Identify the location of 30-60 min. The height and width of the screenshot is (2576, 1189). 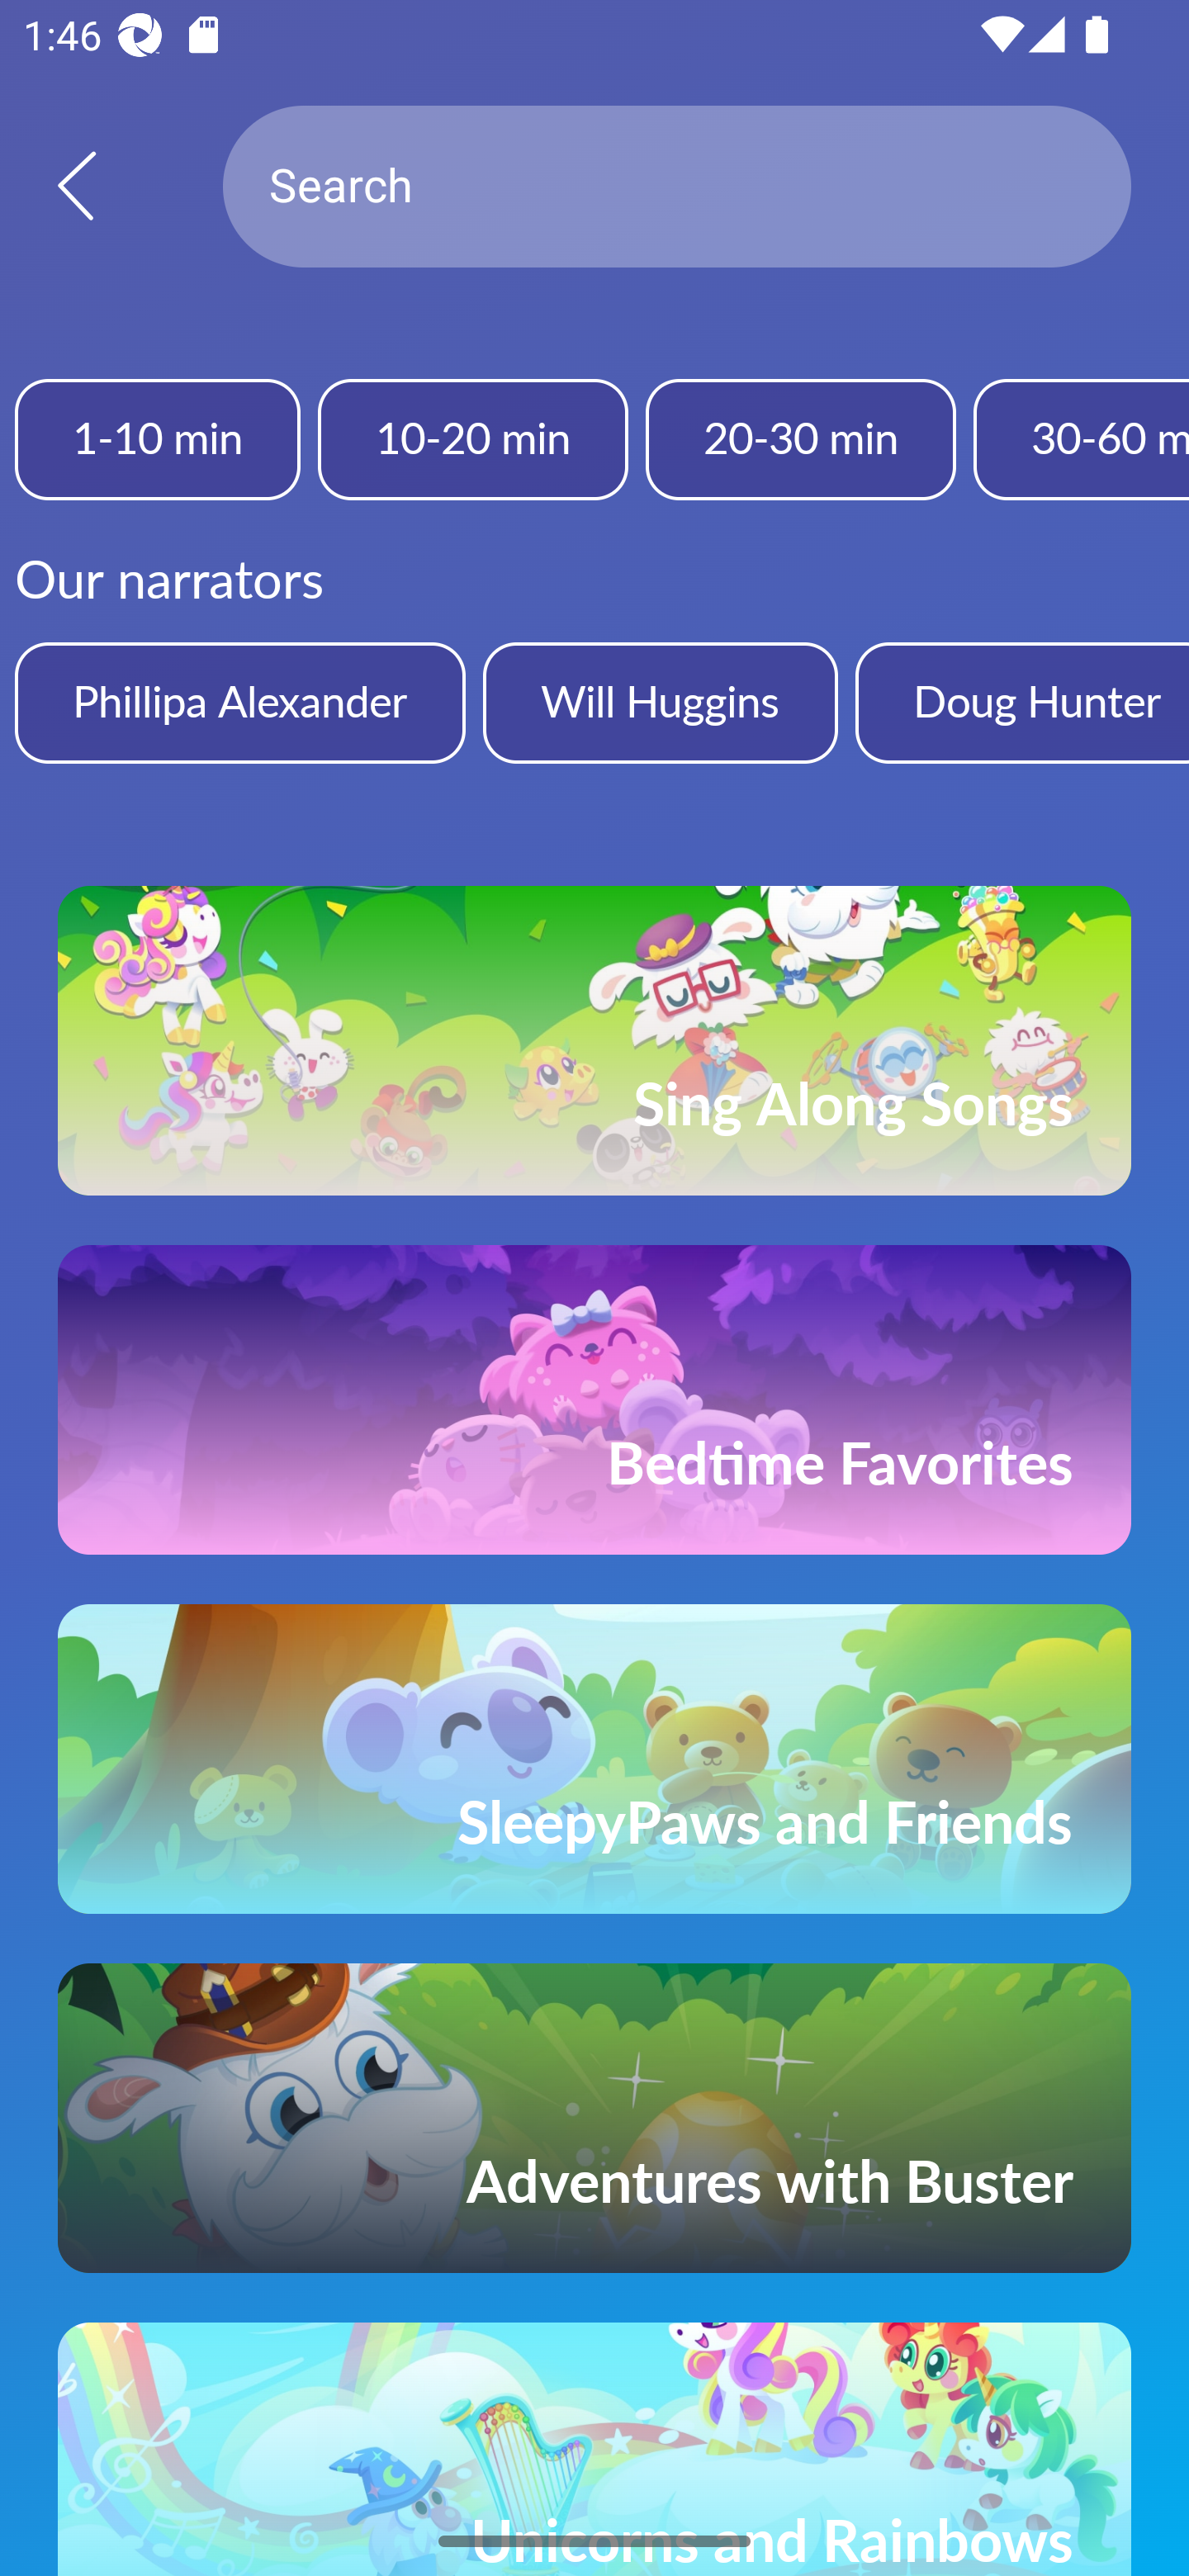
(1082, 439).